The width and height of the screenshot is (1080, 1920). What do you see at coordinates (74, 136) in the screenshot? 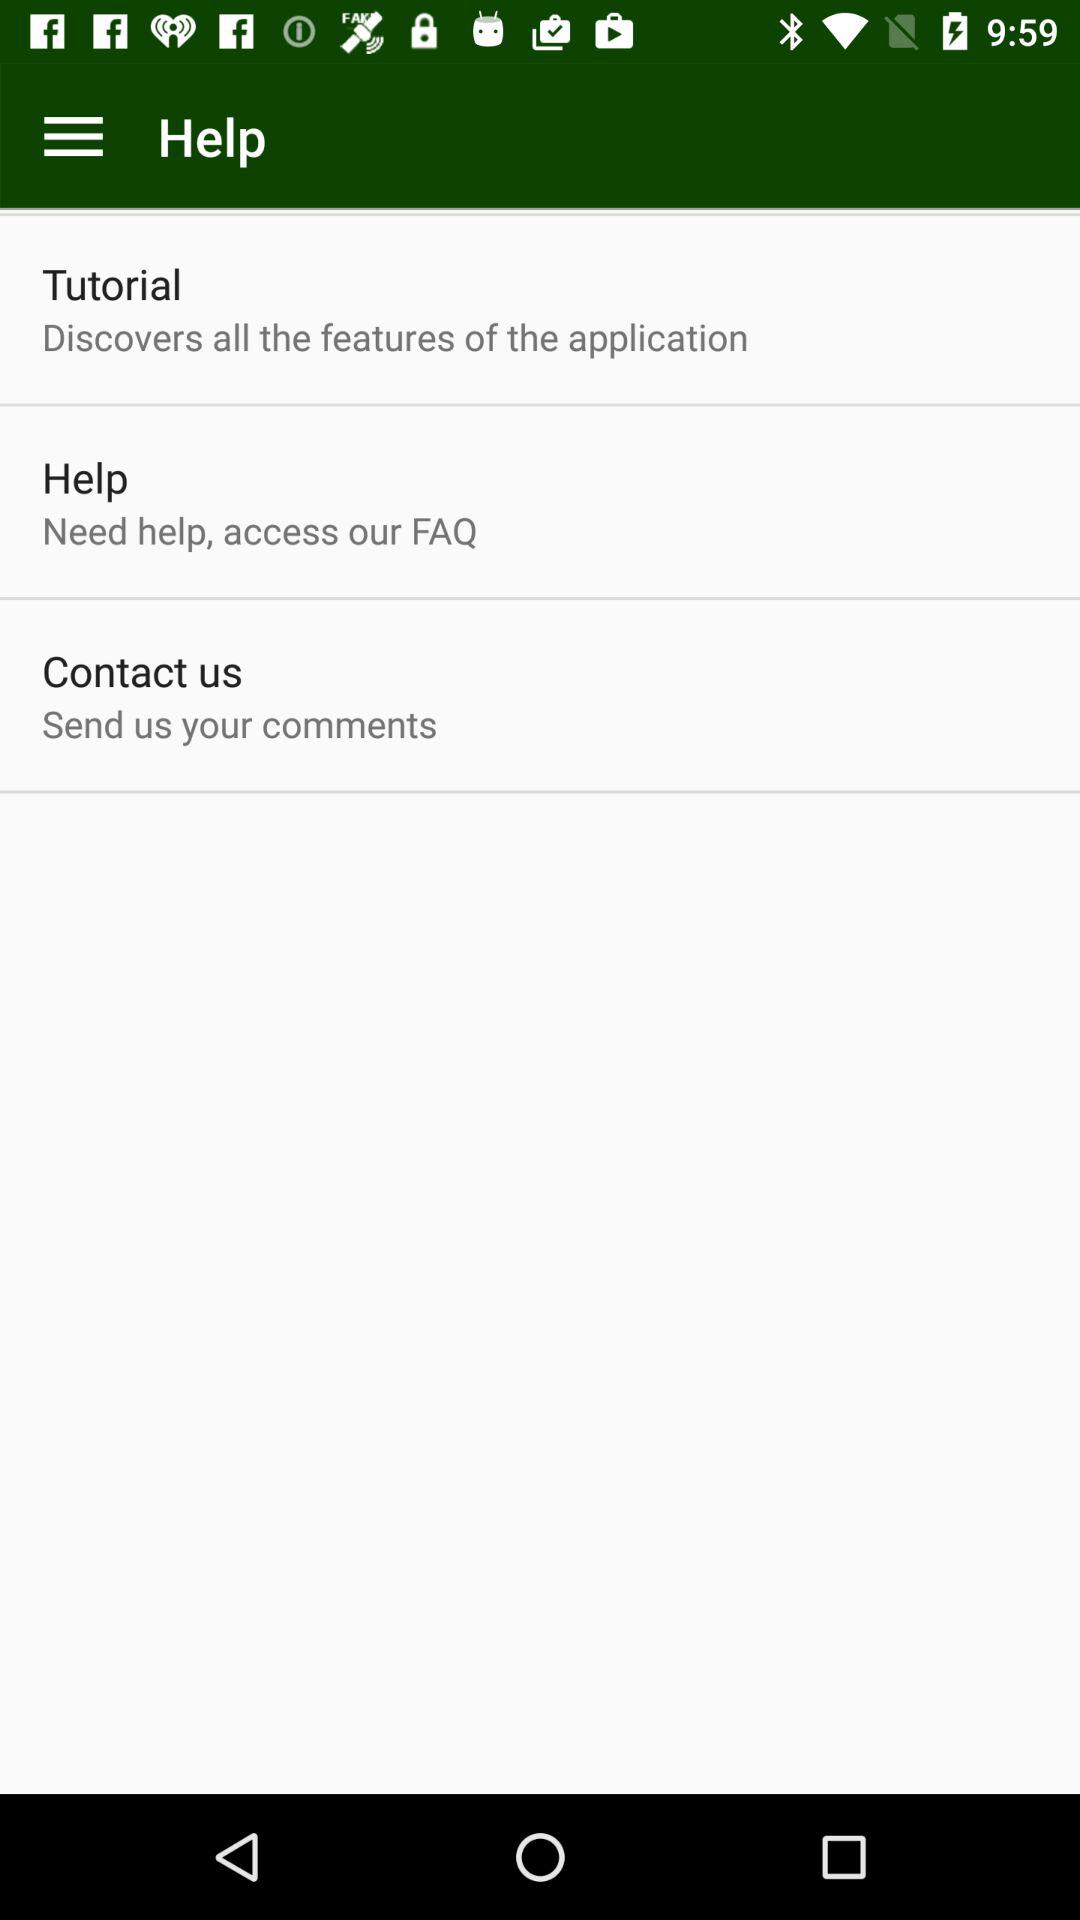
I see `more option` at bounding box center [74, 136].